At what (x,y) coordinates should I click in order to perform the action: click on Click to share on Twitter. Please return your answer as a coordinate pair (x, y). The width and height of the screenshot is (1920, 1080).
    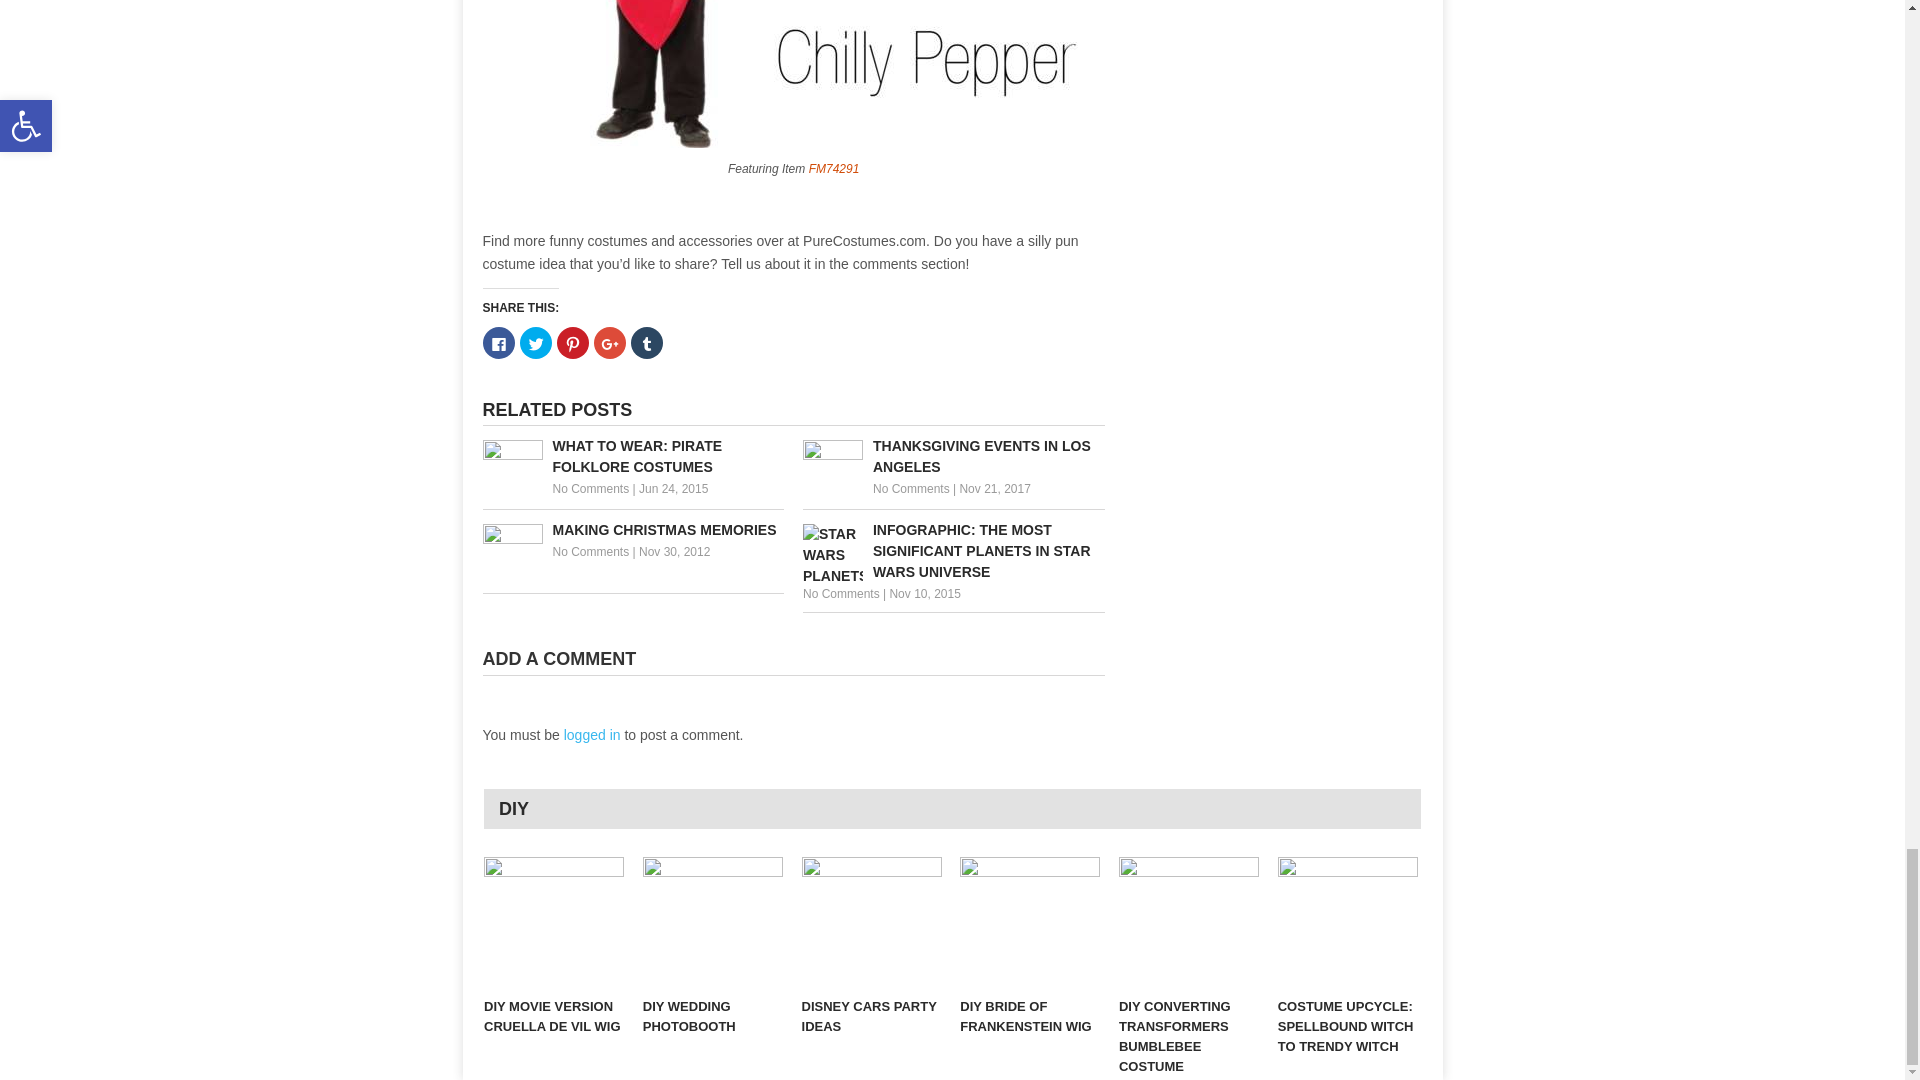
    Looking at the image, I should click on (536, 342).